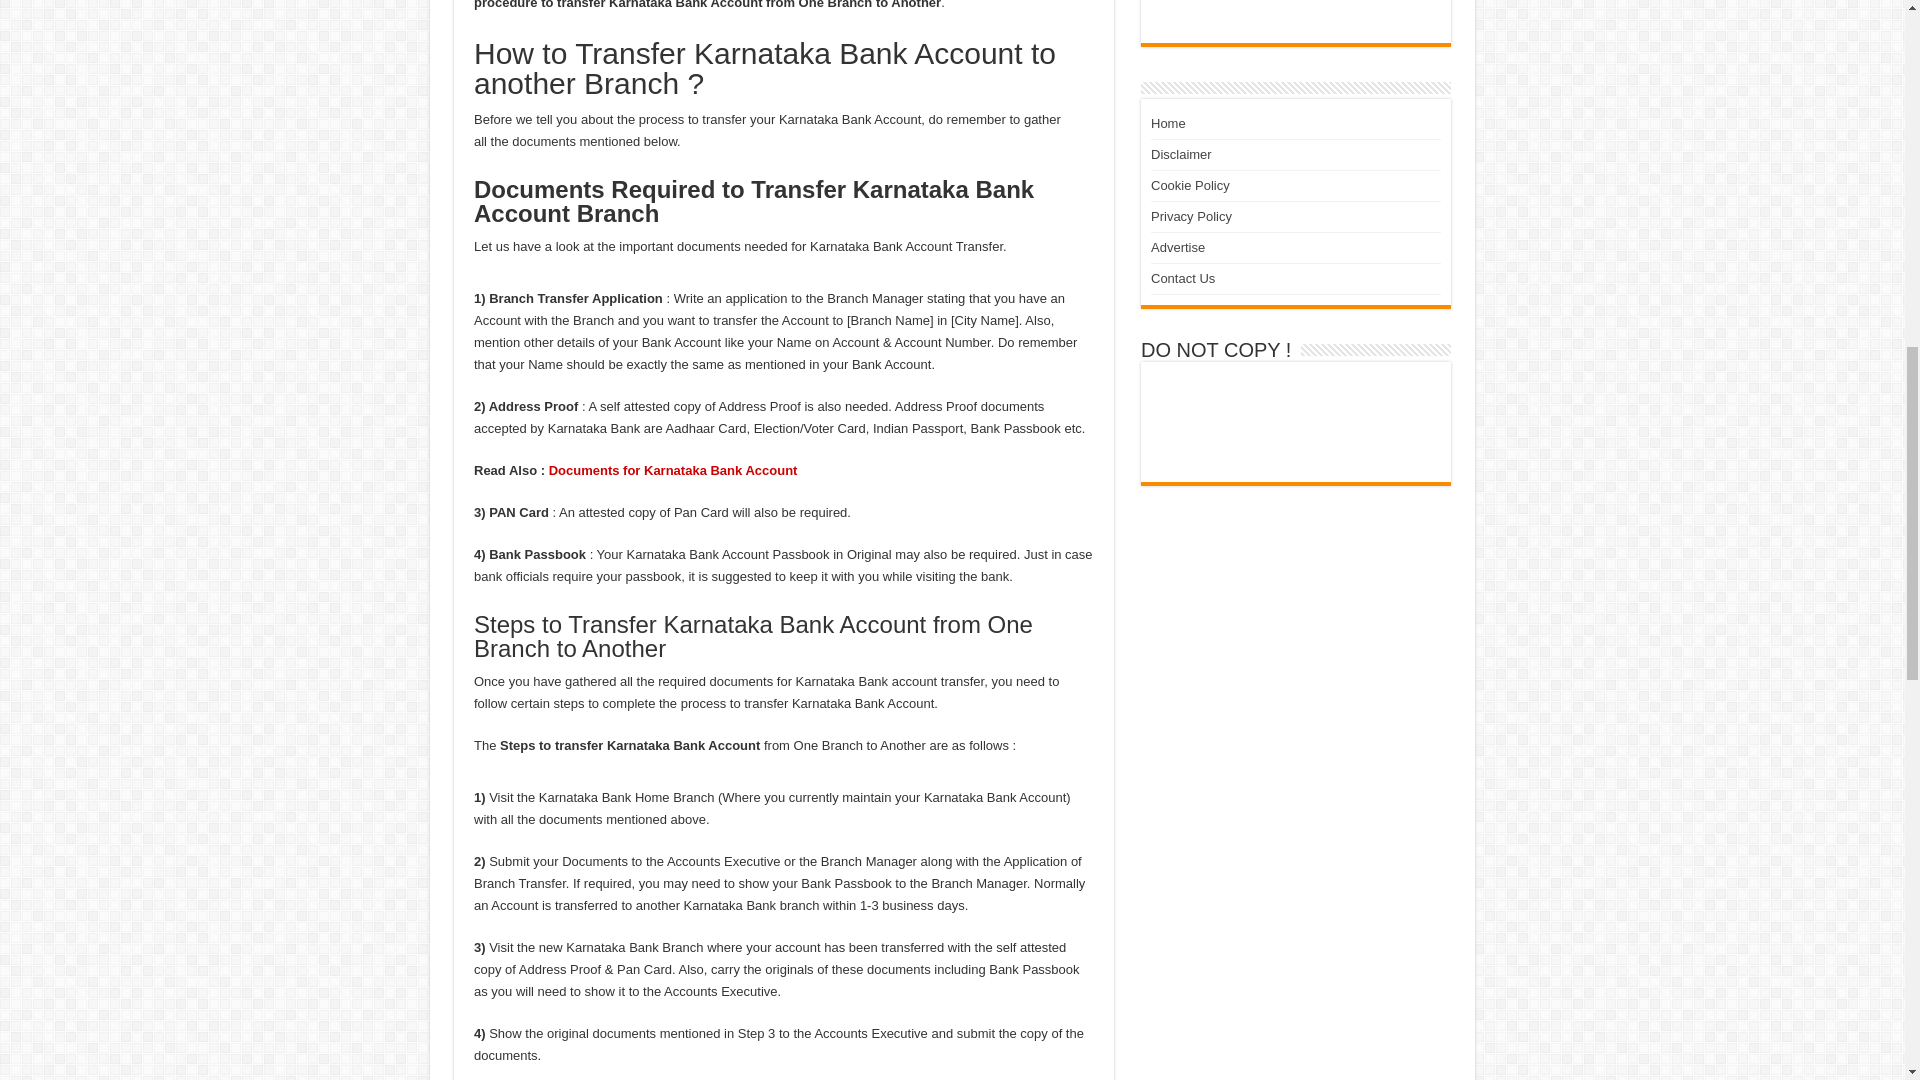  I want to click on Scroll To Top, so click(1874, 80).